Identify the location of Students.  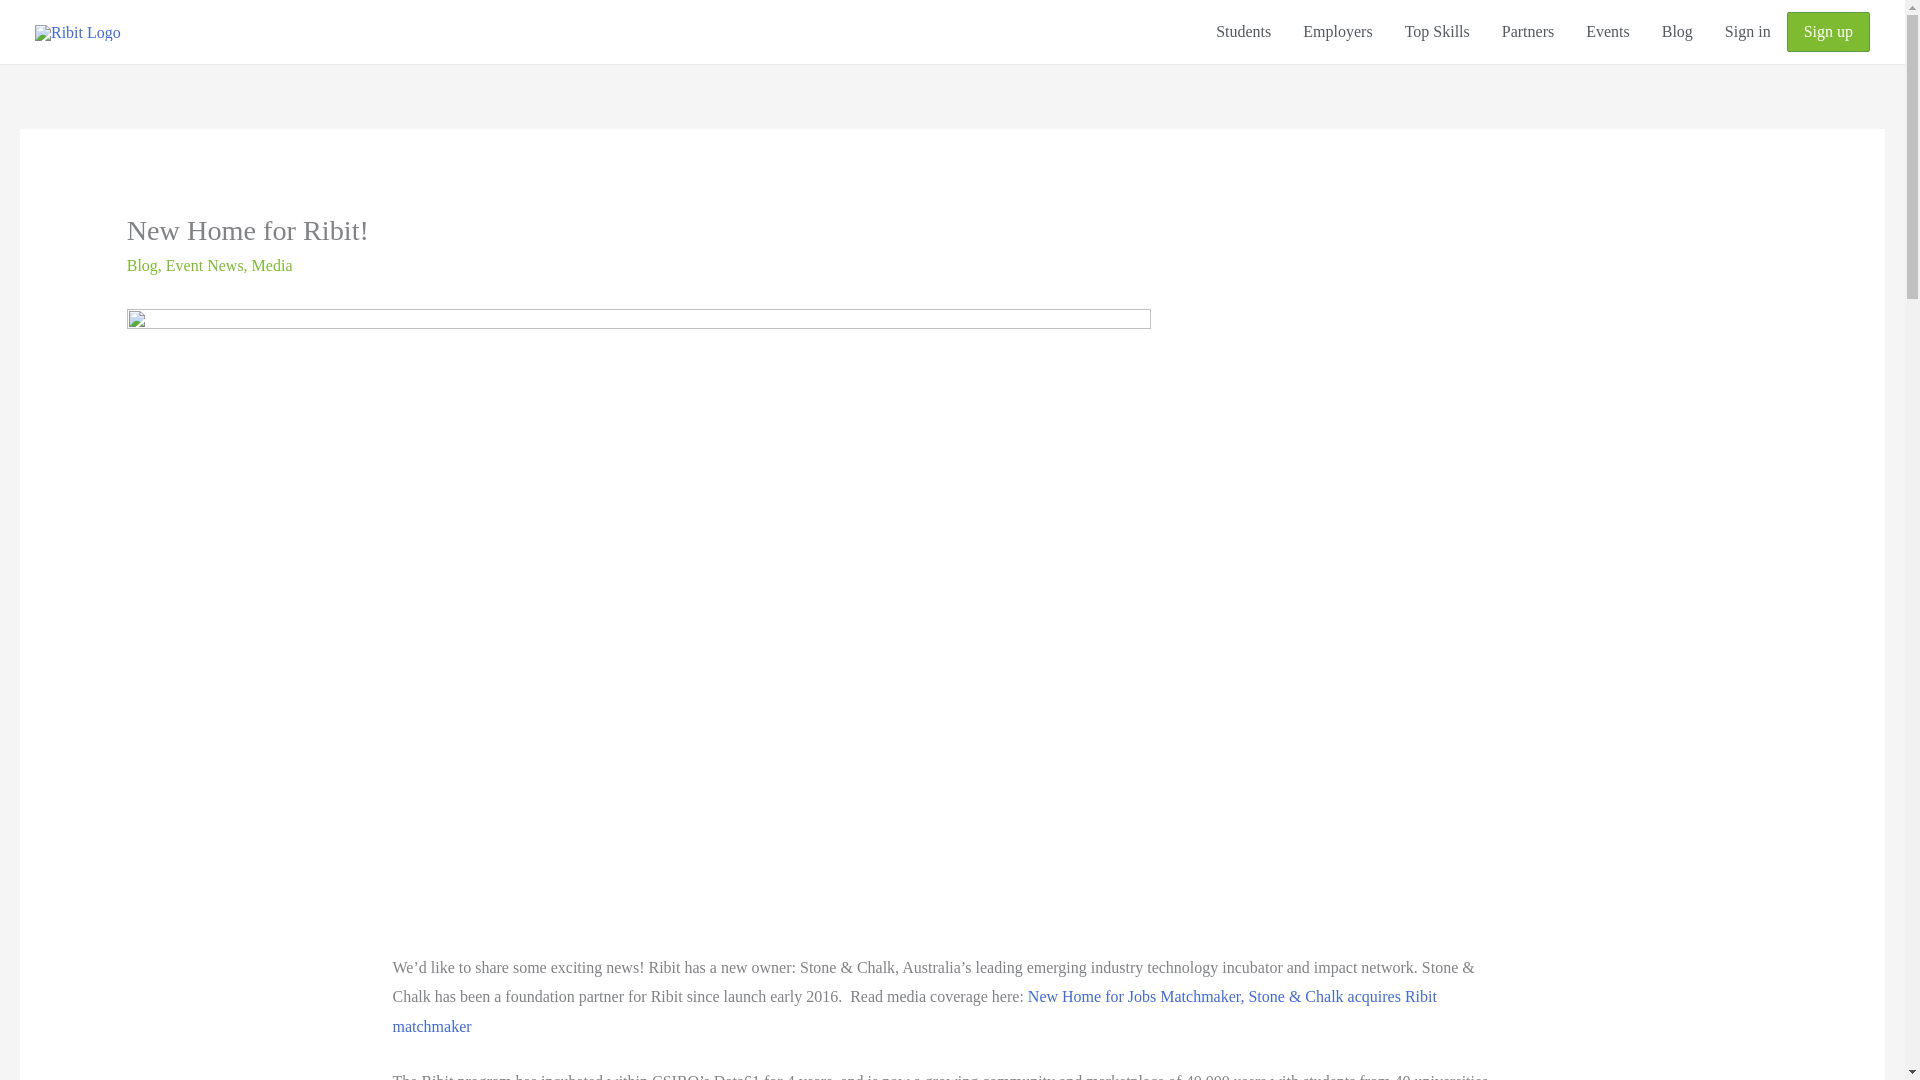
(1243, 32).